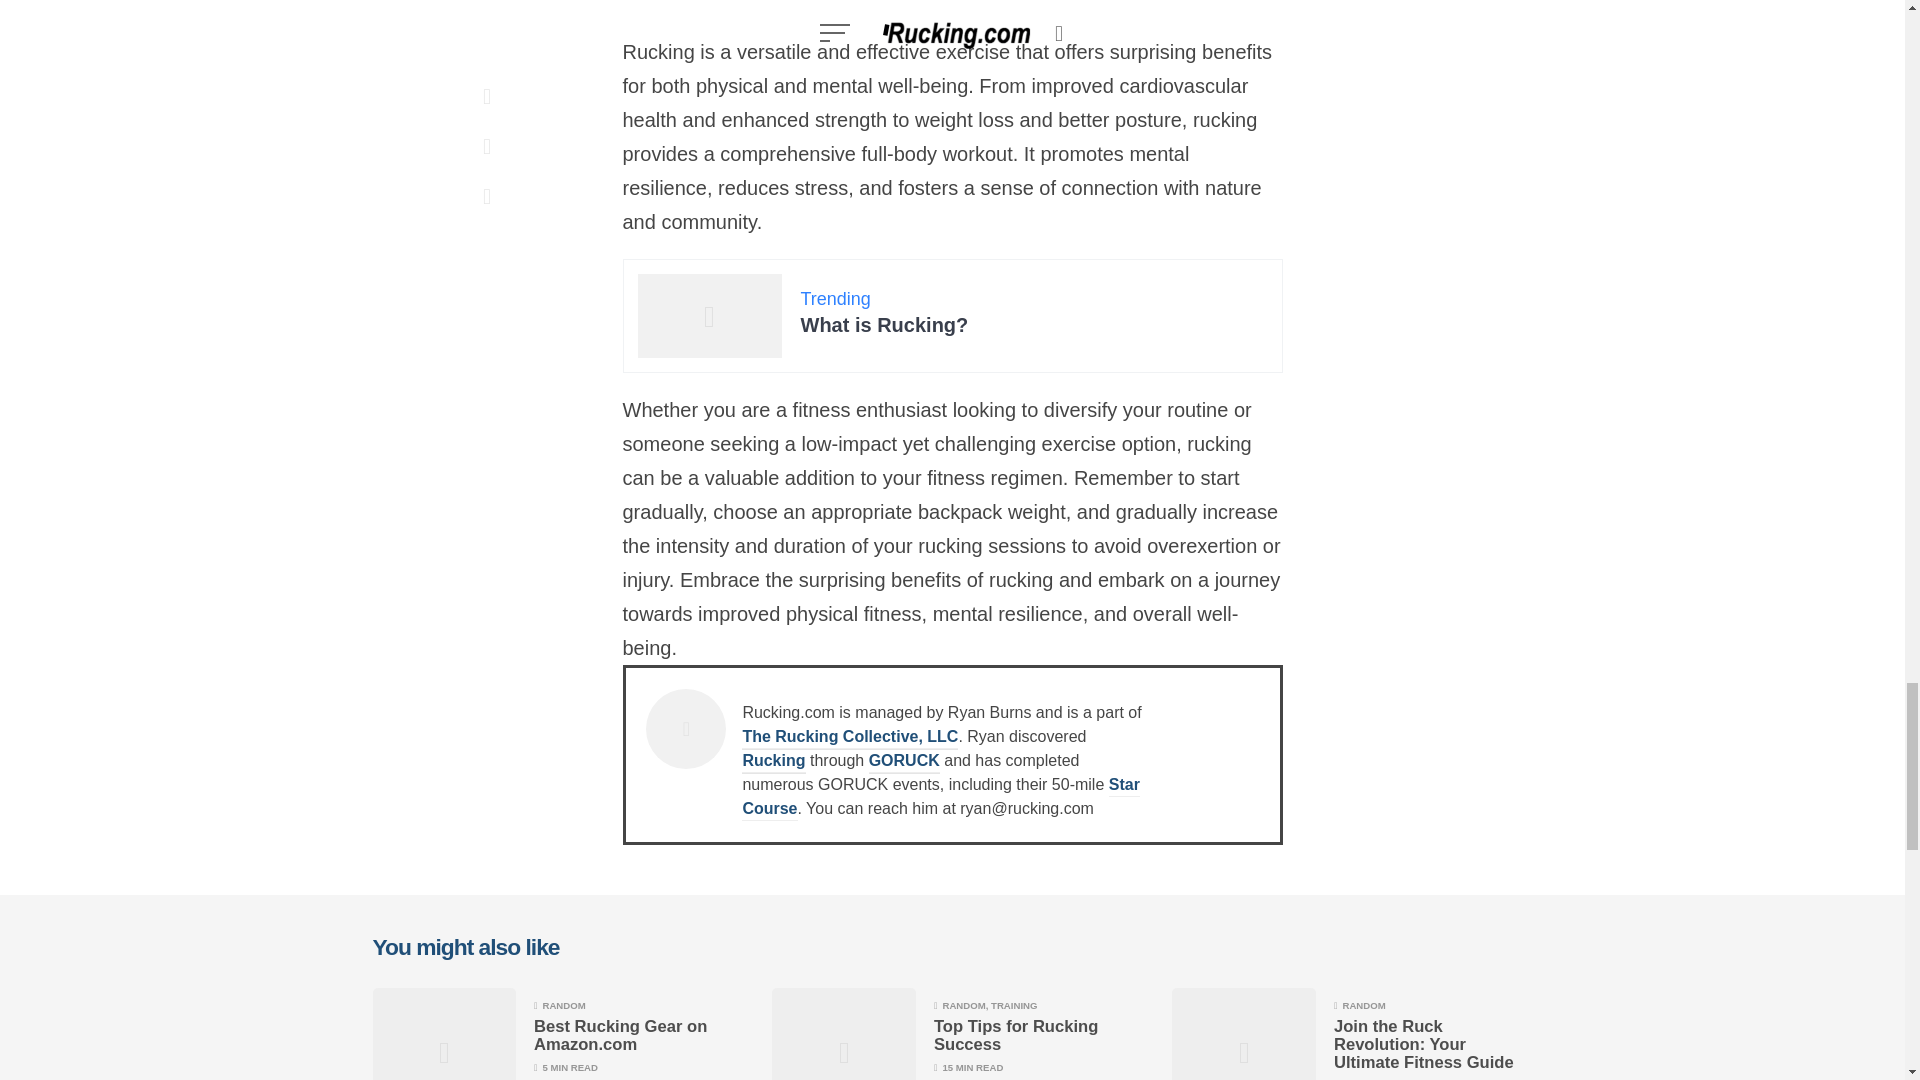 This screenshot has width=1920, height=1080. Describe the element at coordinates (1016, 1036) in the screenshot. I see `Top Tips for Rucking Success` at that location.